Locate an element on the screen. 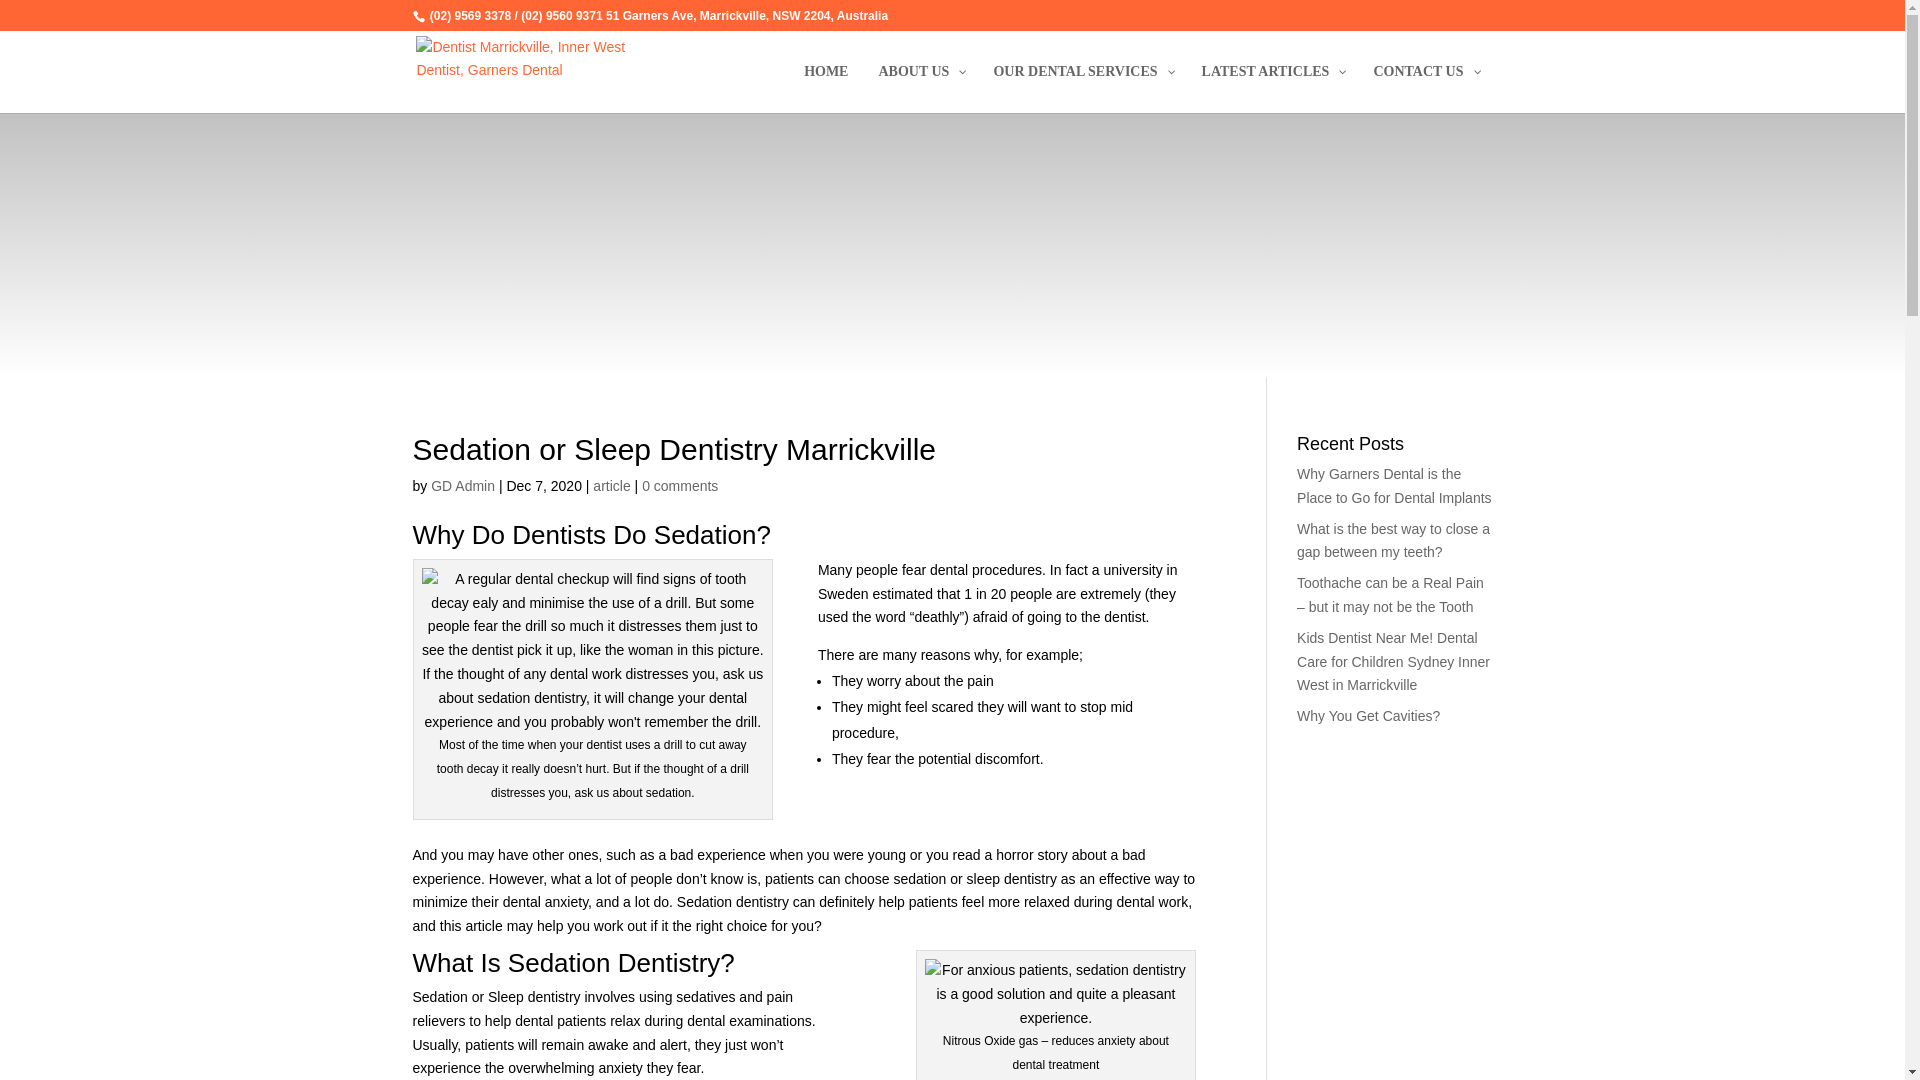  CONTACT US is located at coordinates (1425, 88).